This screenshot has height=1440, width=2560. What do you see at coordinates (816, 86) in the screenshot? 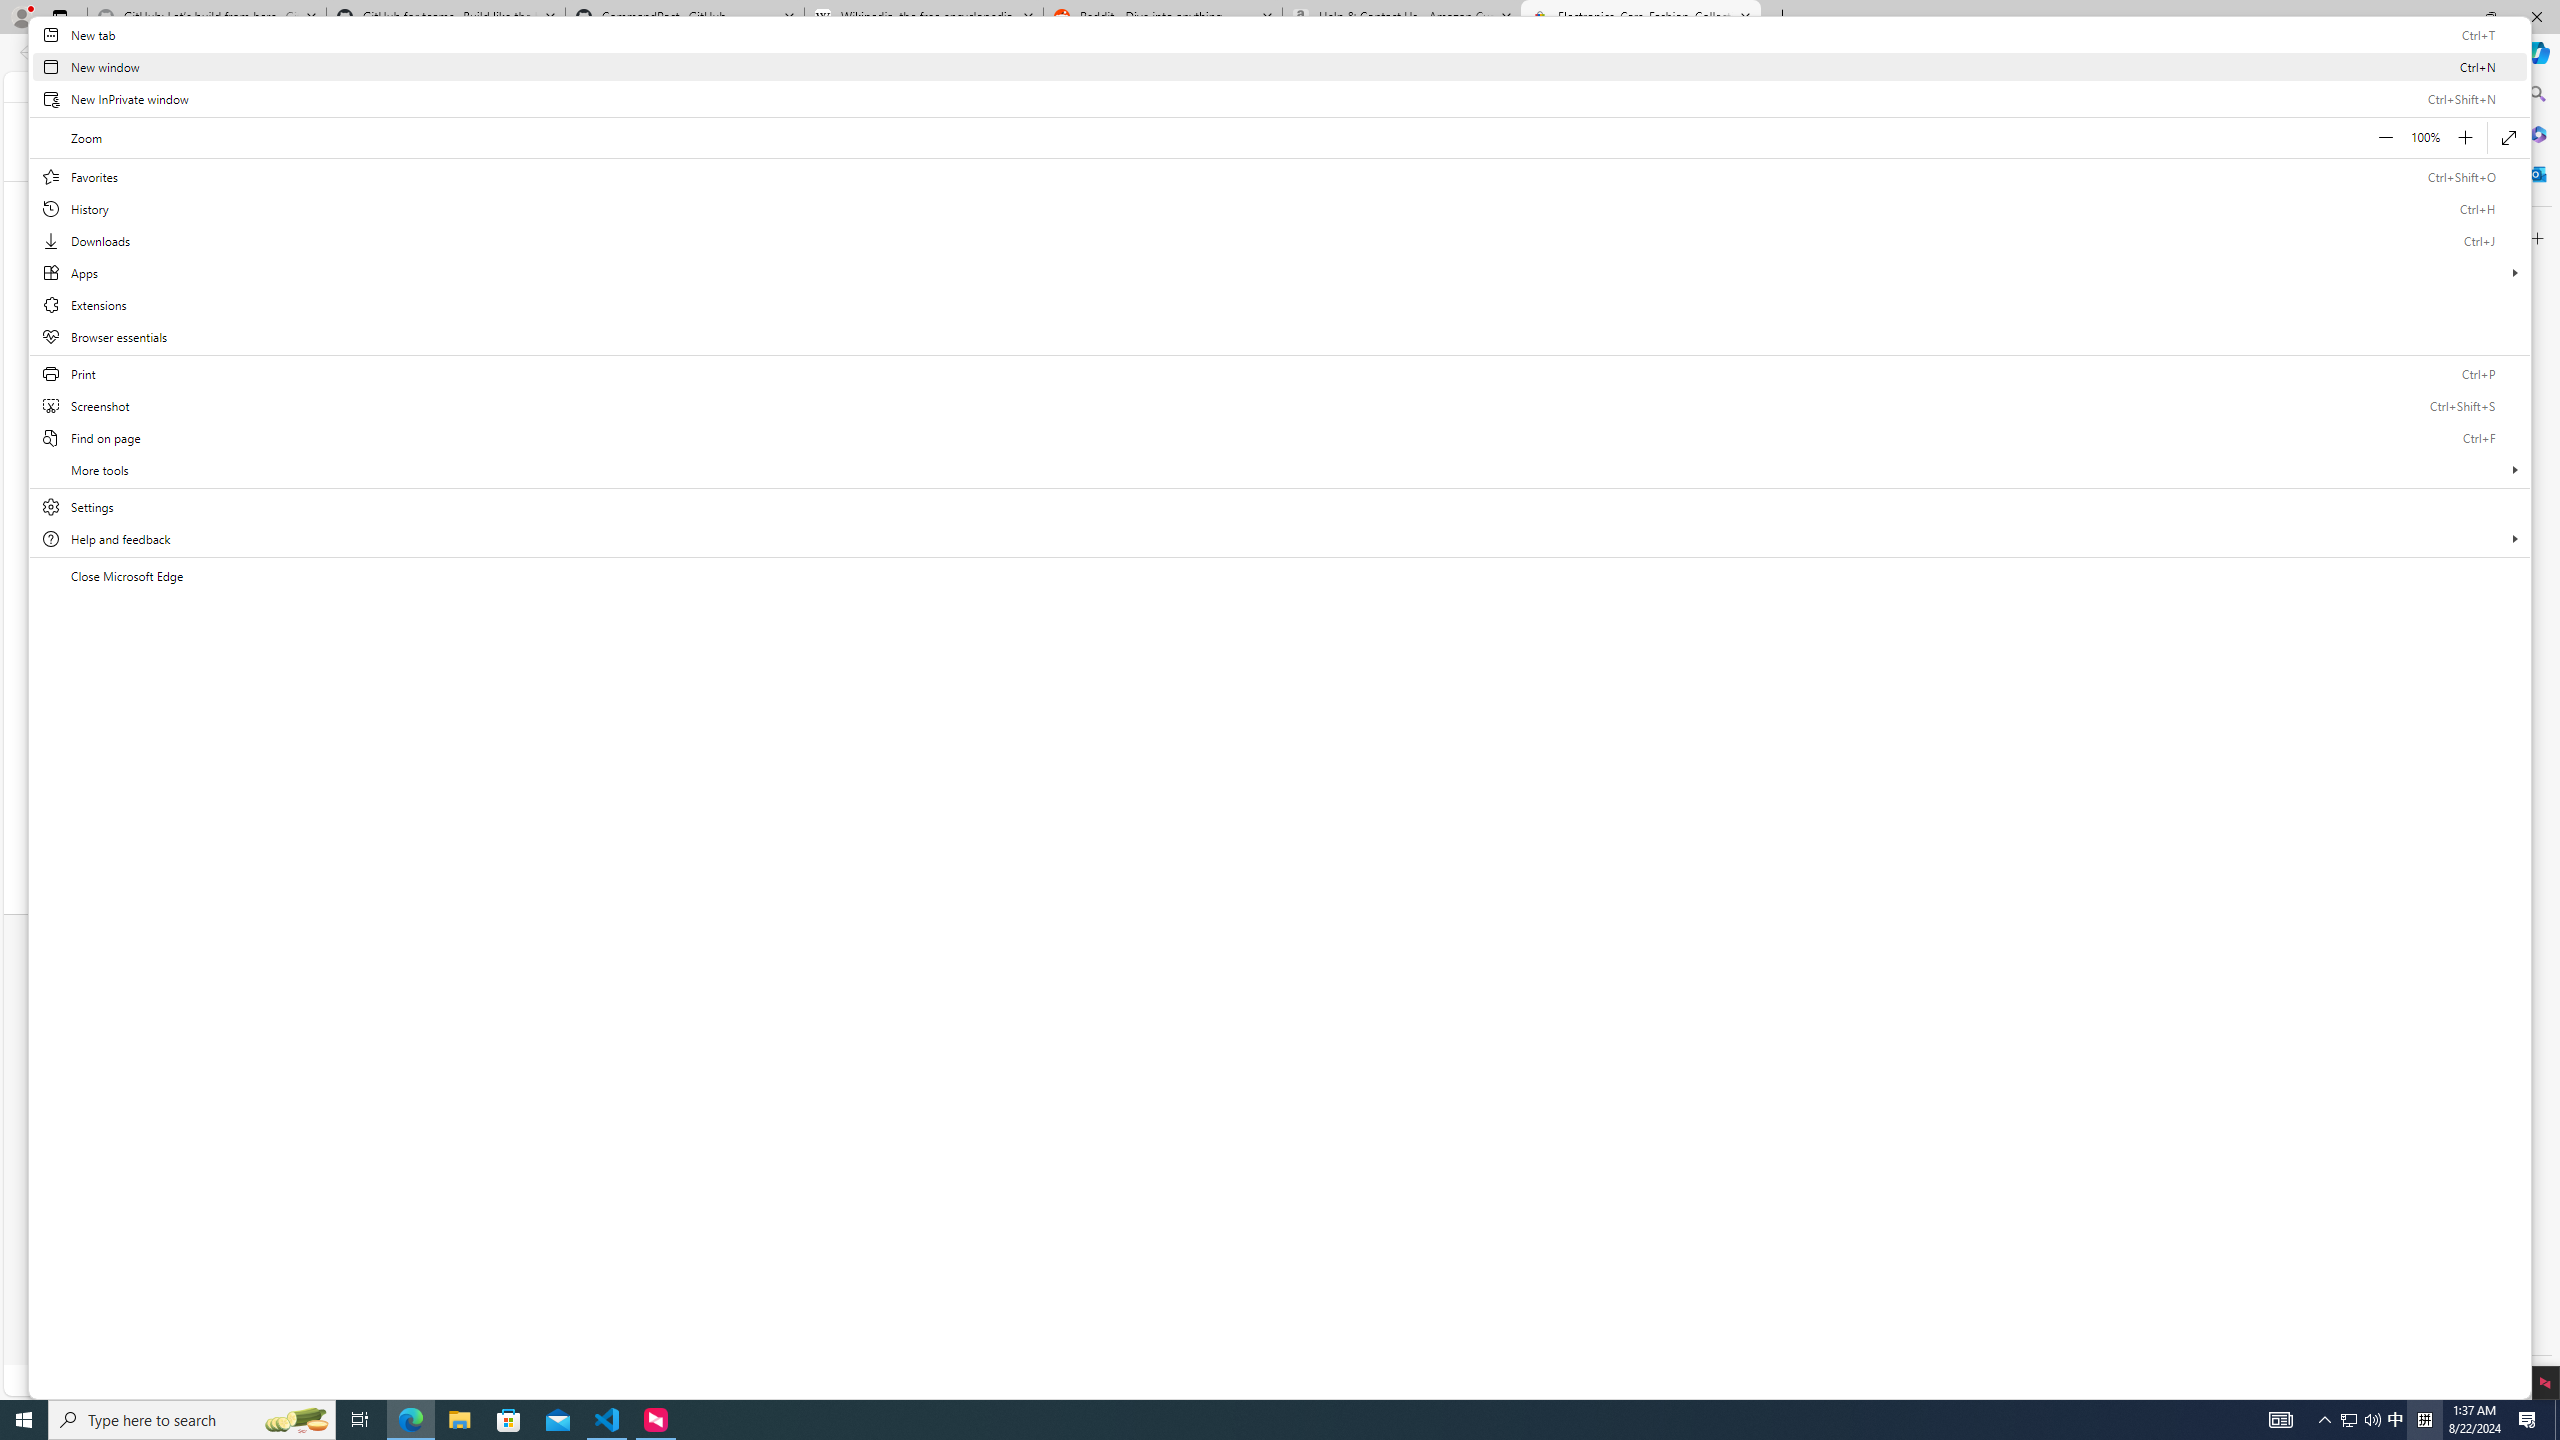
I see `Daily Deals` at bounding box center [816, 86].